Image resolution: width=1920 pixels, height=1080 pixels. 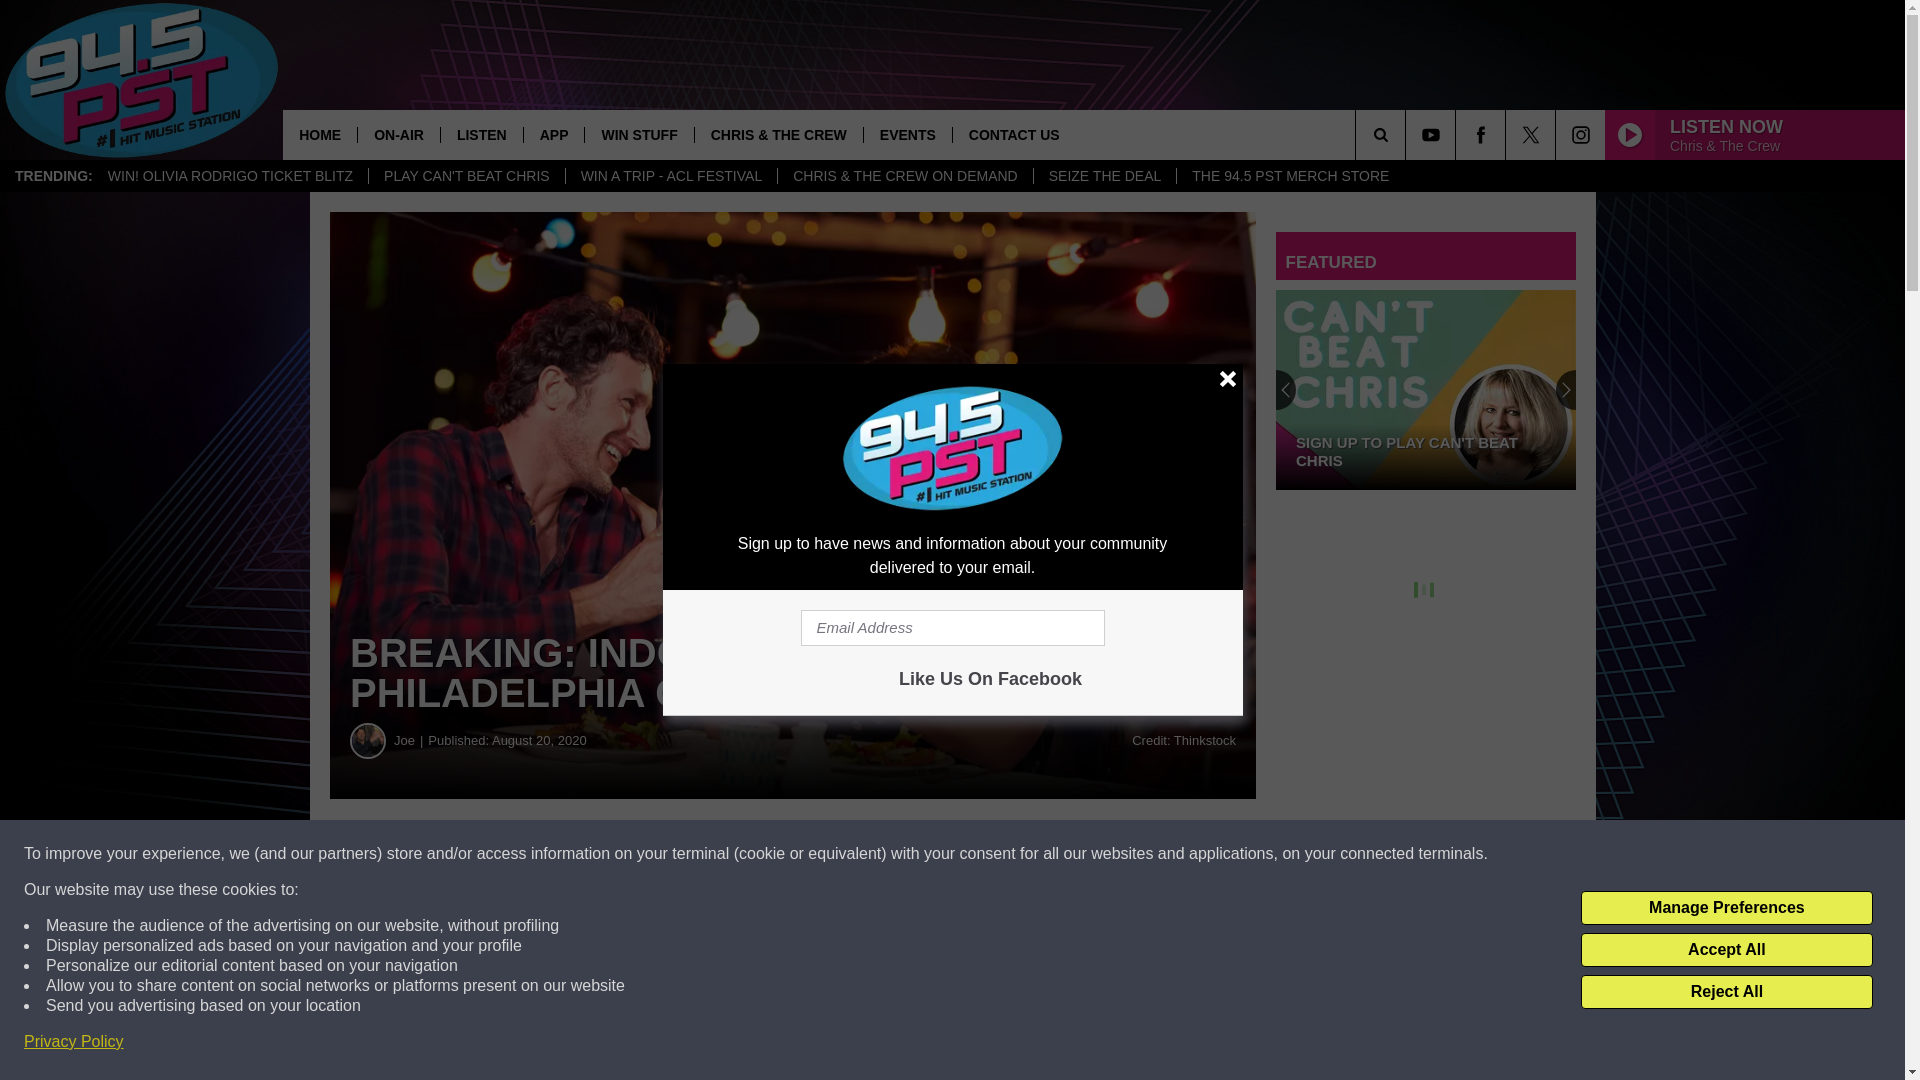 What do you see at coordinates (1104, 176) in the screenshot?
I see `SEIZE THE DEAL` at bounding box center [1104, 176].